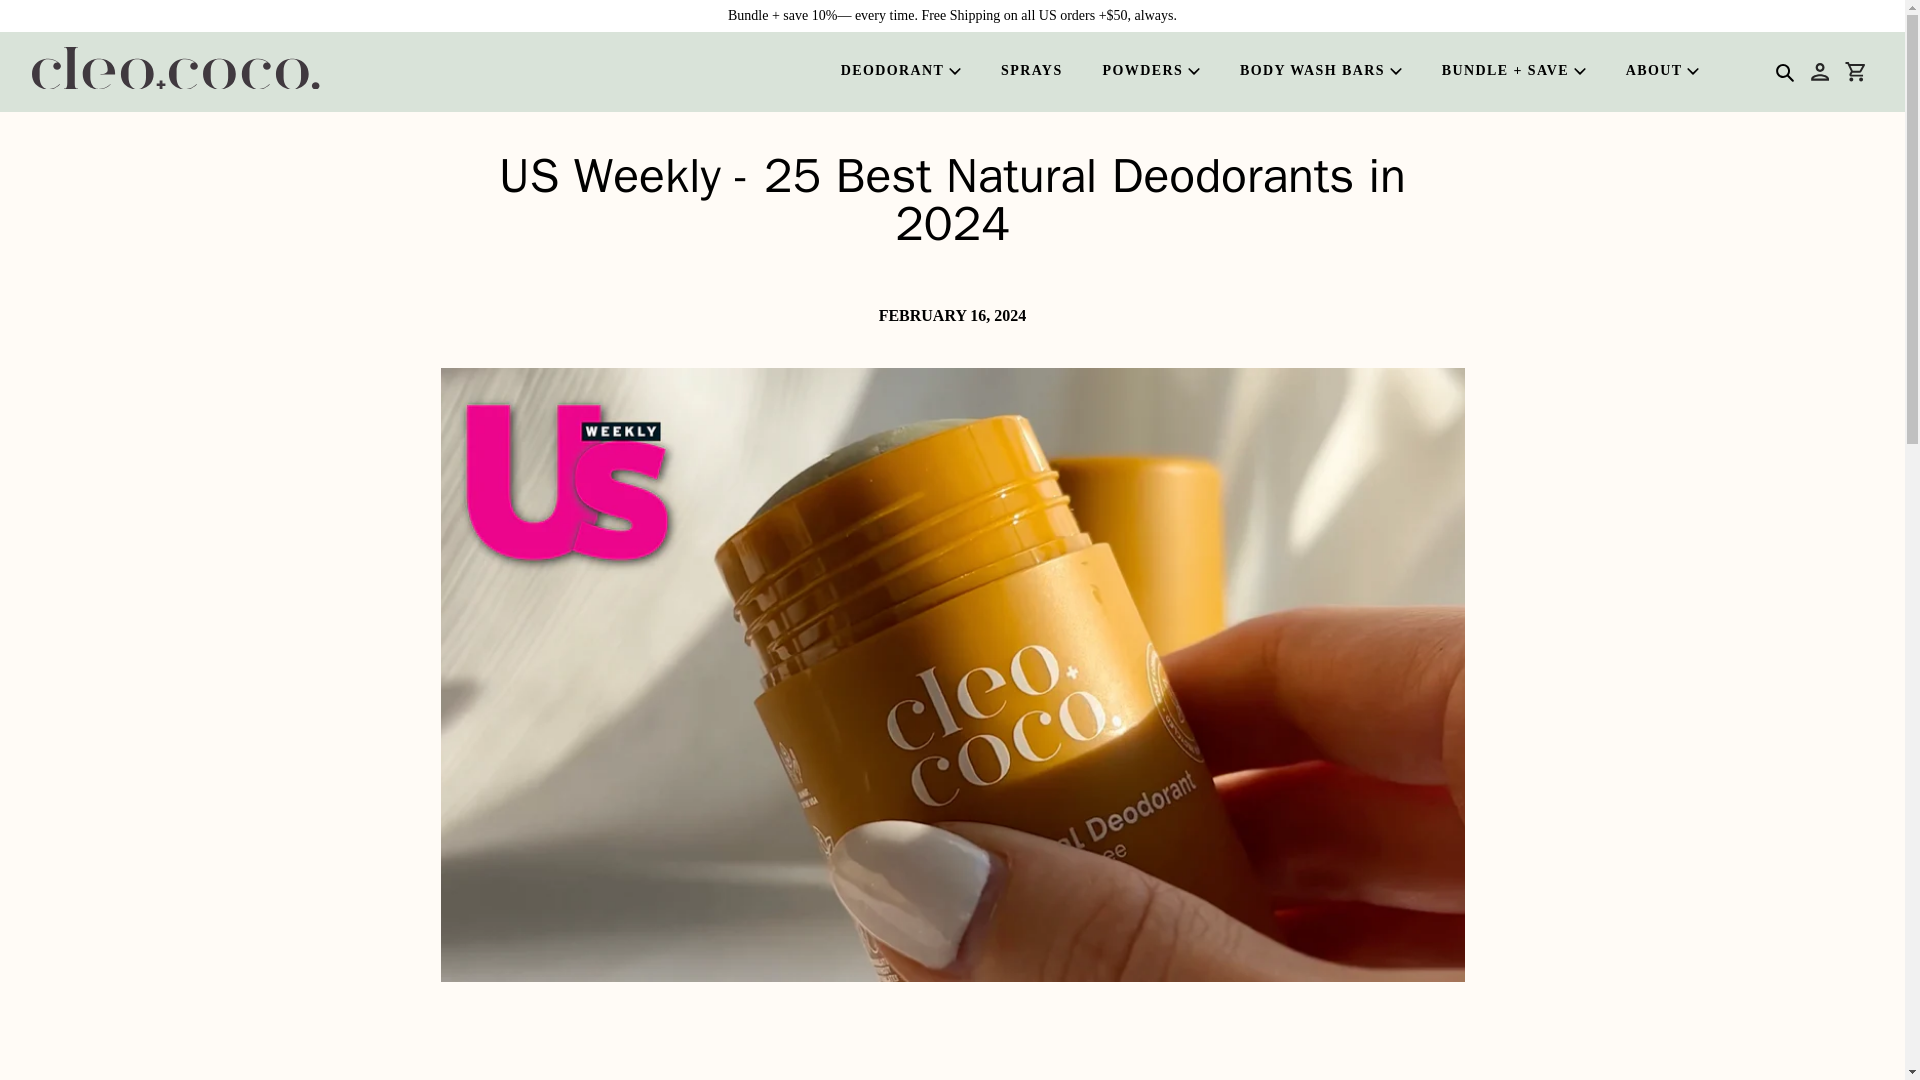  I want to click on ABOUT , so click(1662, 72).